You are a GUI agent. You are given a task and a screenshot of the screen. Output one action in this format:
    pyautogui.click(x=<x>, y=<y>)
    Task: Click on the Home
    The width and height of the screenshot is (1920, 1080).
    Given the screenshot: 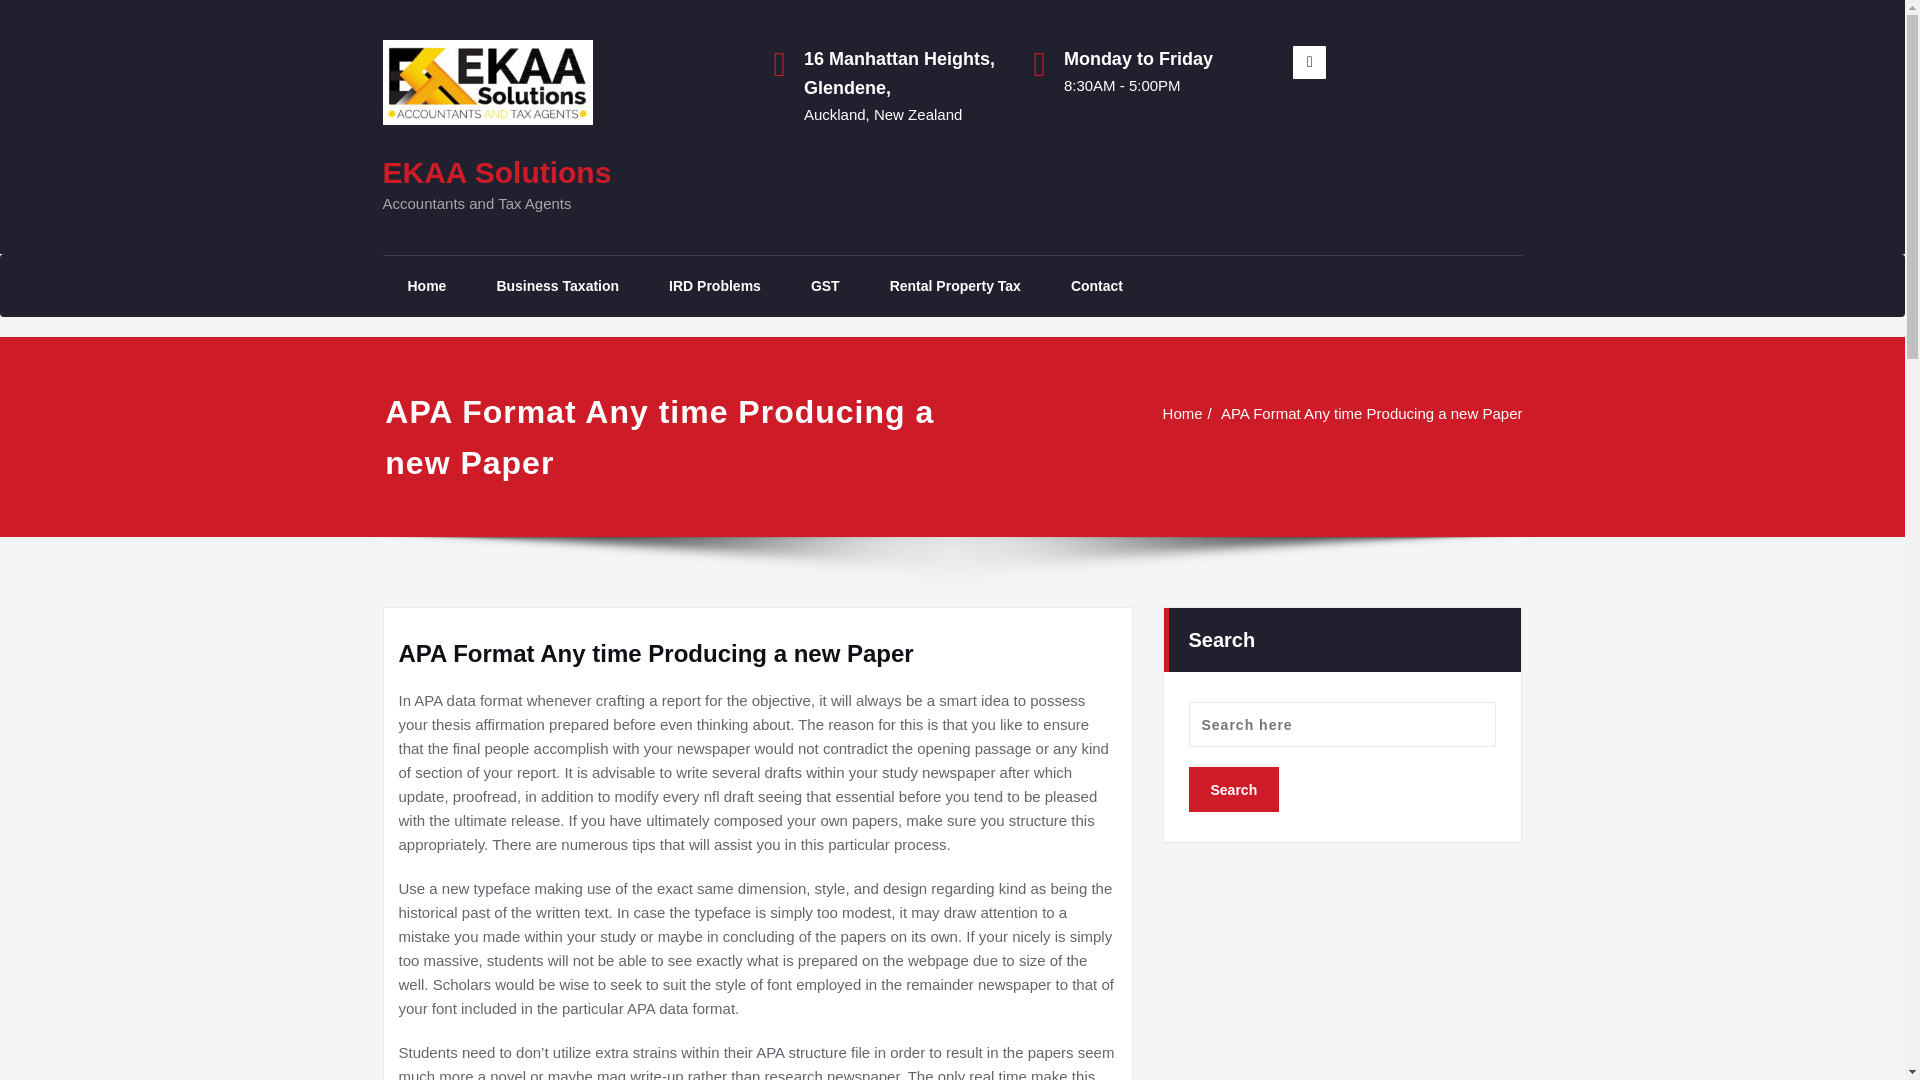 What is the action you would take?
    pyautogui.click(x=1183, y=414)
    